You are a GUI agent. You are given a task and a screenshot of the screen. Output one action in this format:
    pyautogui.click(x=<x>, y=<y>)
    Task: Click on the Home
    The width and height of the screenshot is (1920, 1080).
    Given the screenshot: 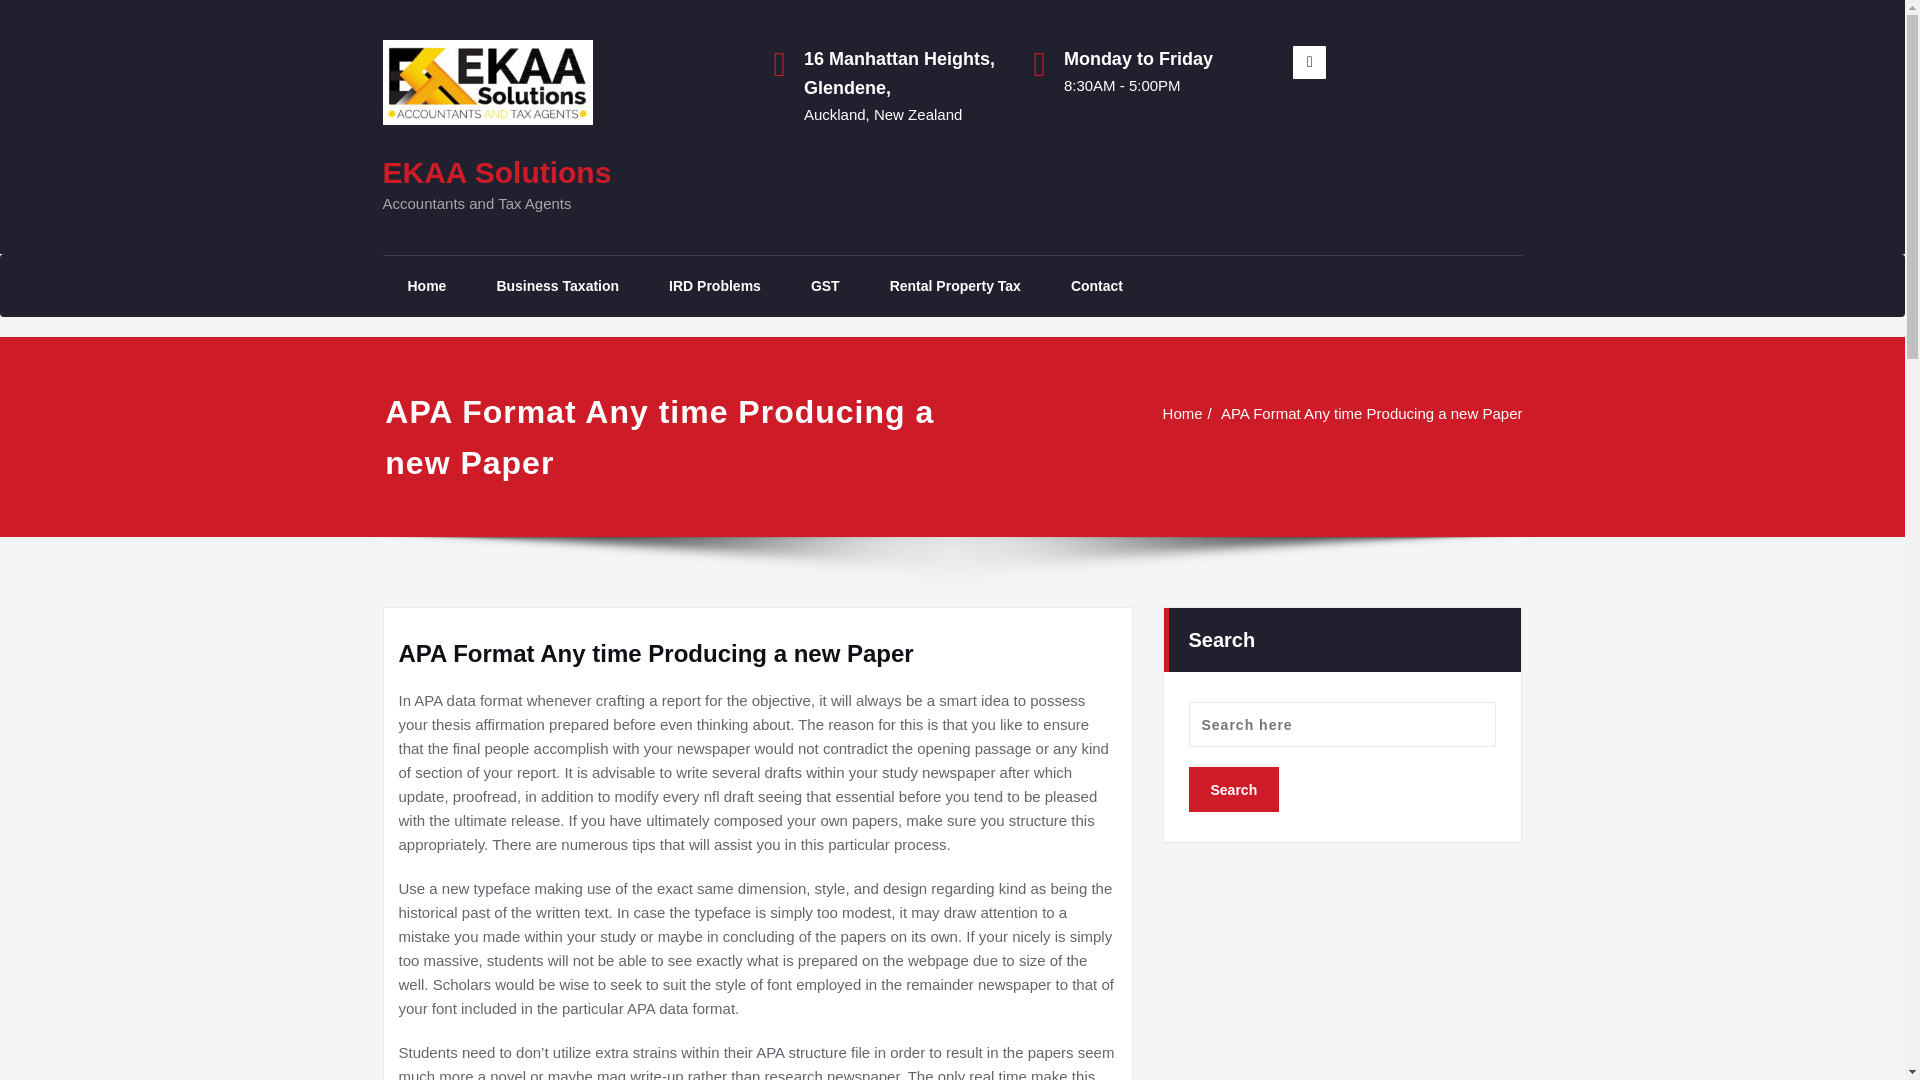 What is the action you would take?
    pyautogui.click(x=1183, y=414)
    